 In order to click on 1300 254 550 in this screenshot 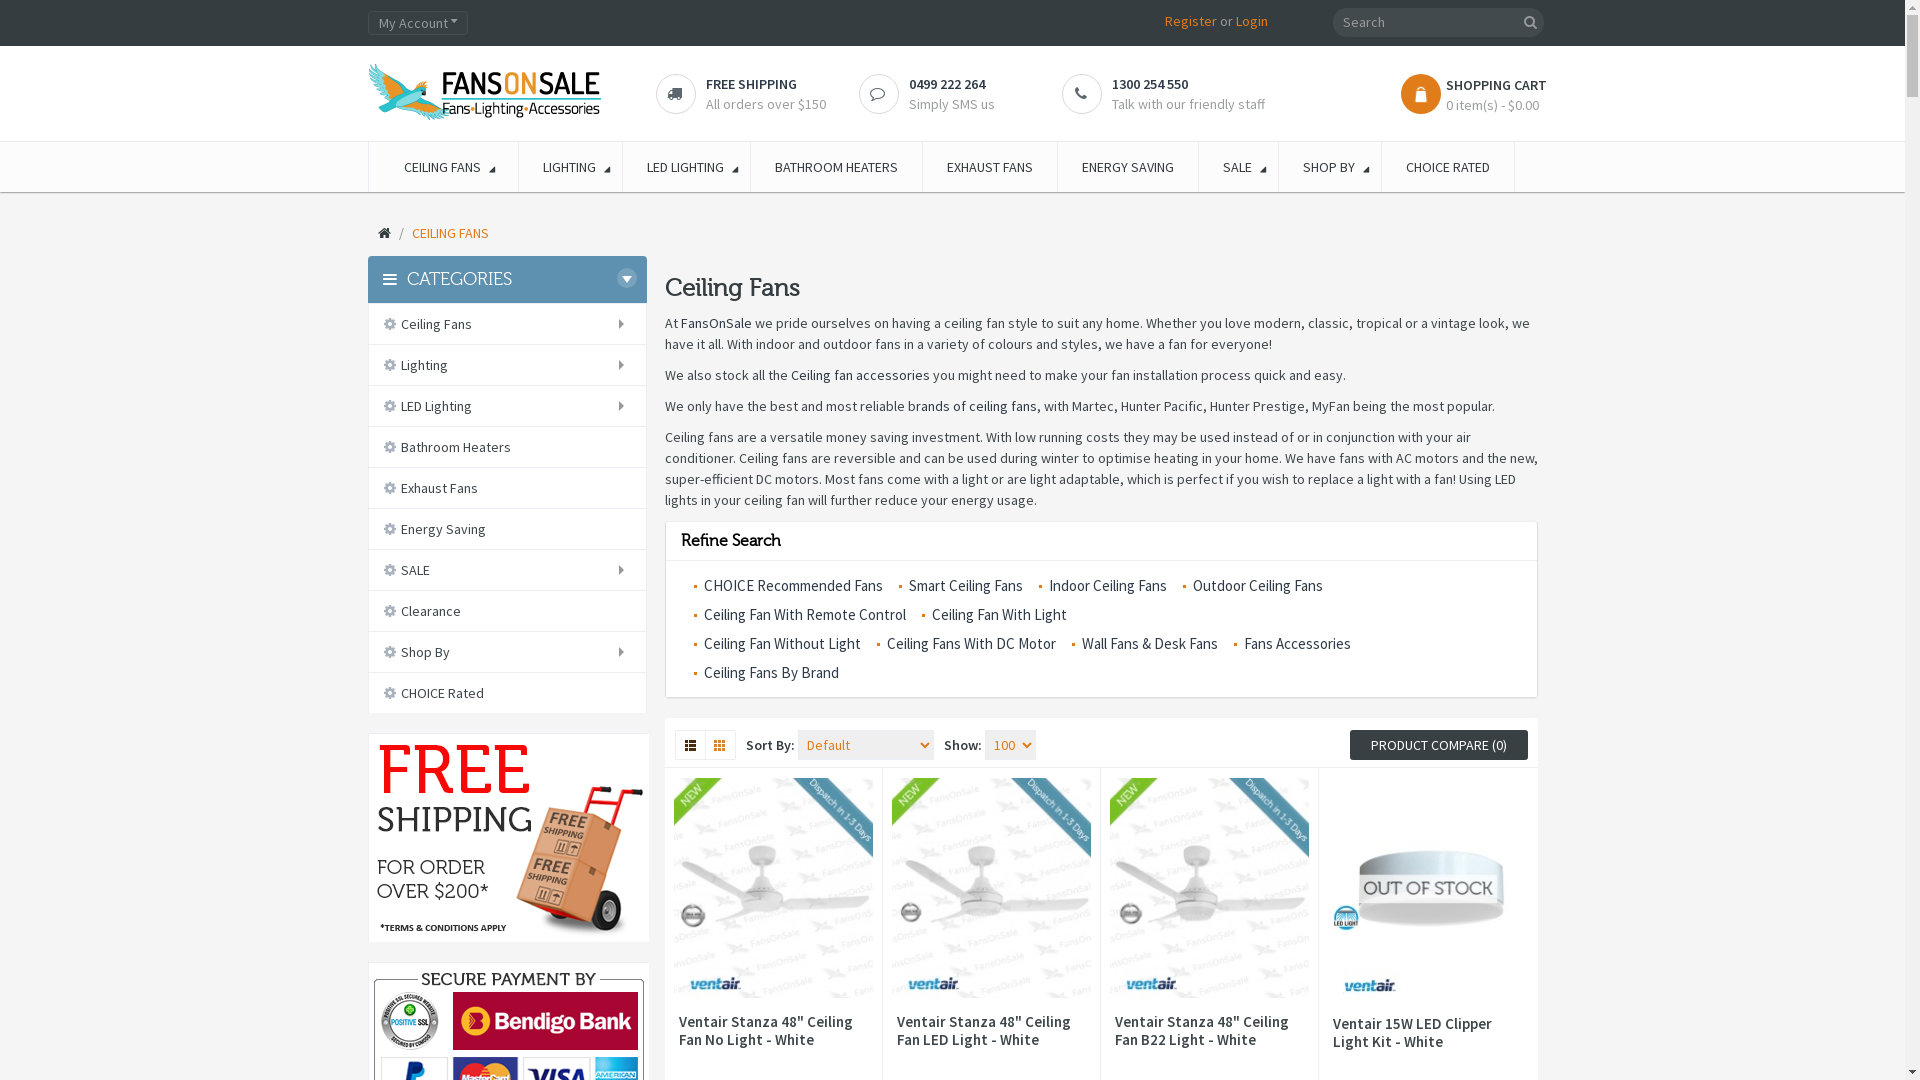, I will do `click(1150, 84)`.